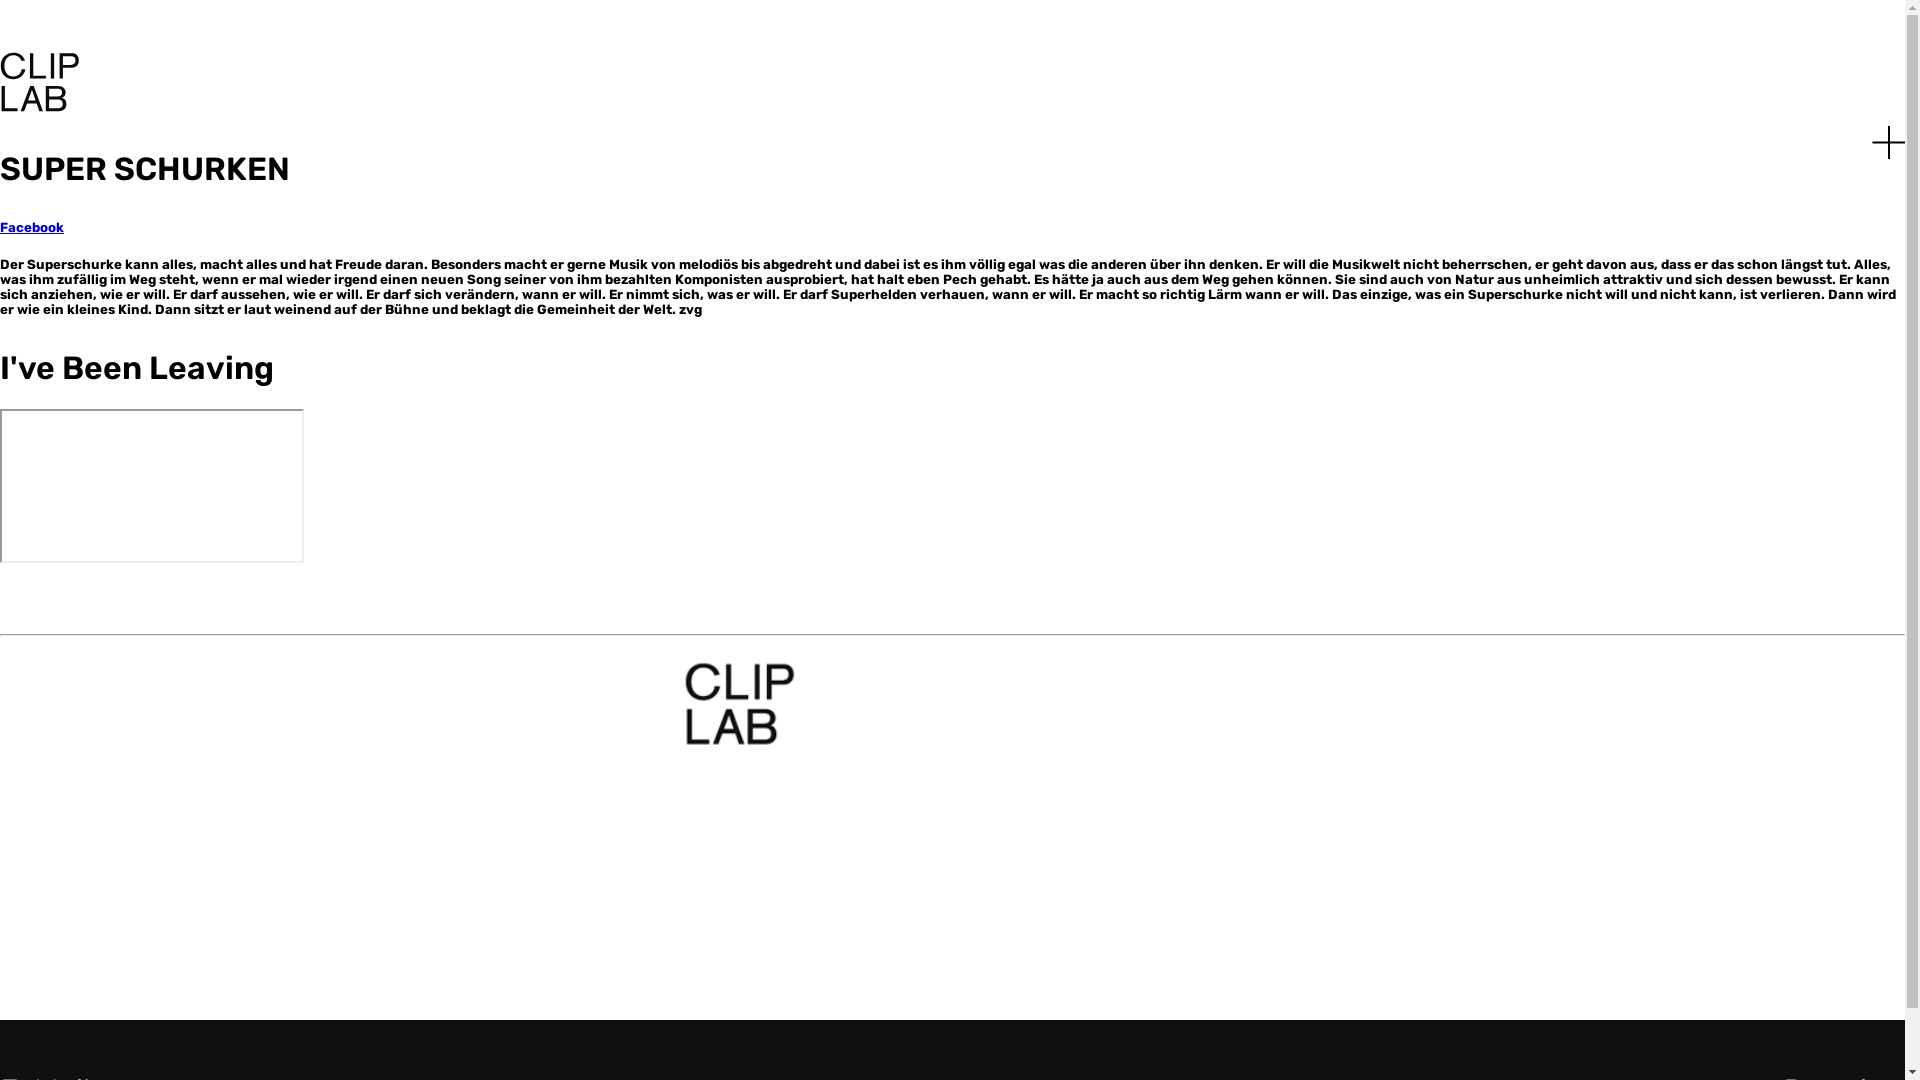  I want to click on image/svg+xml, so click(40, 106).